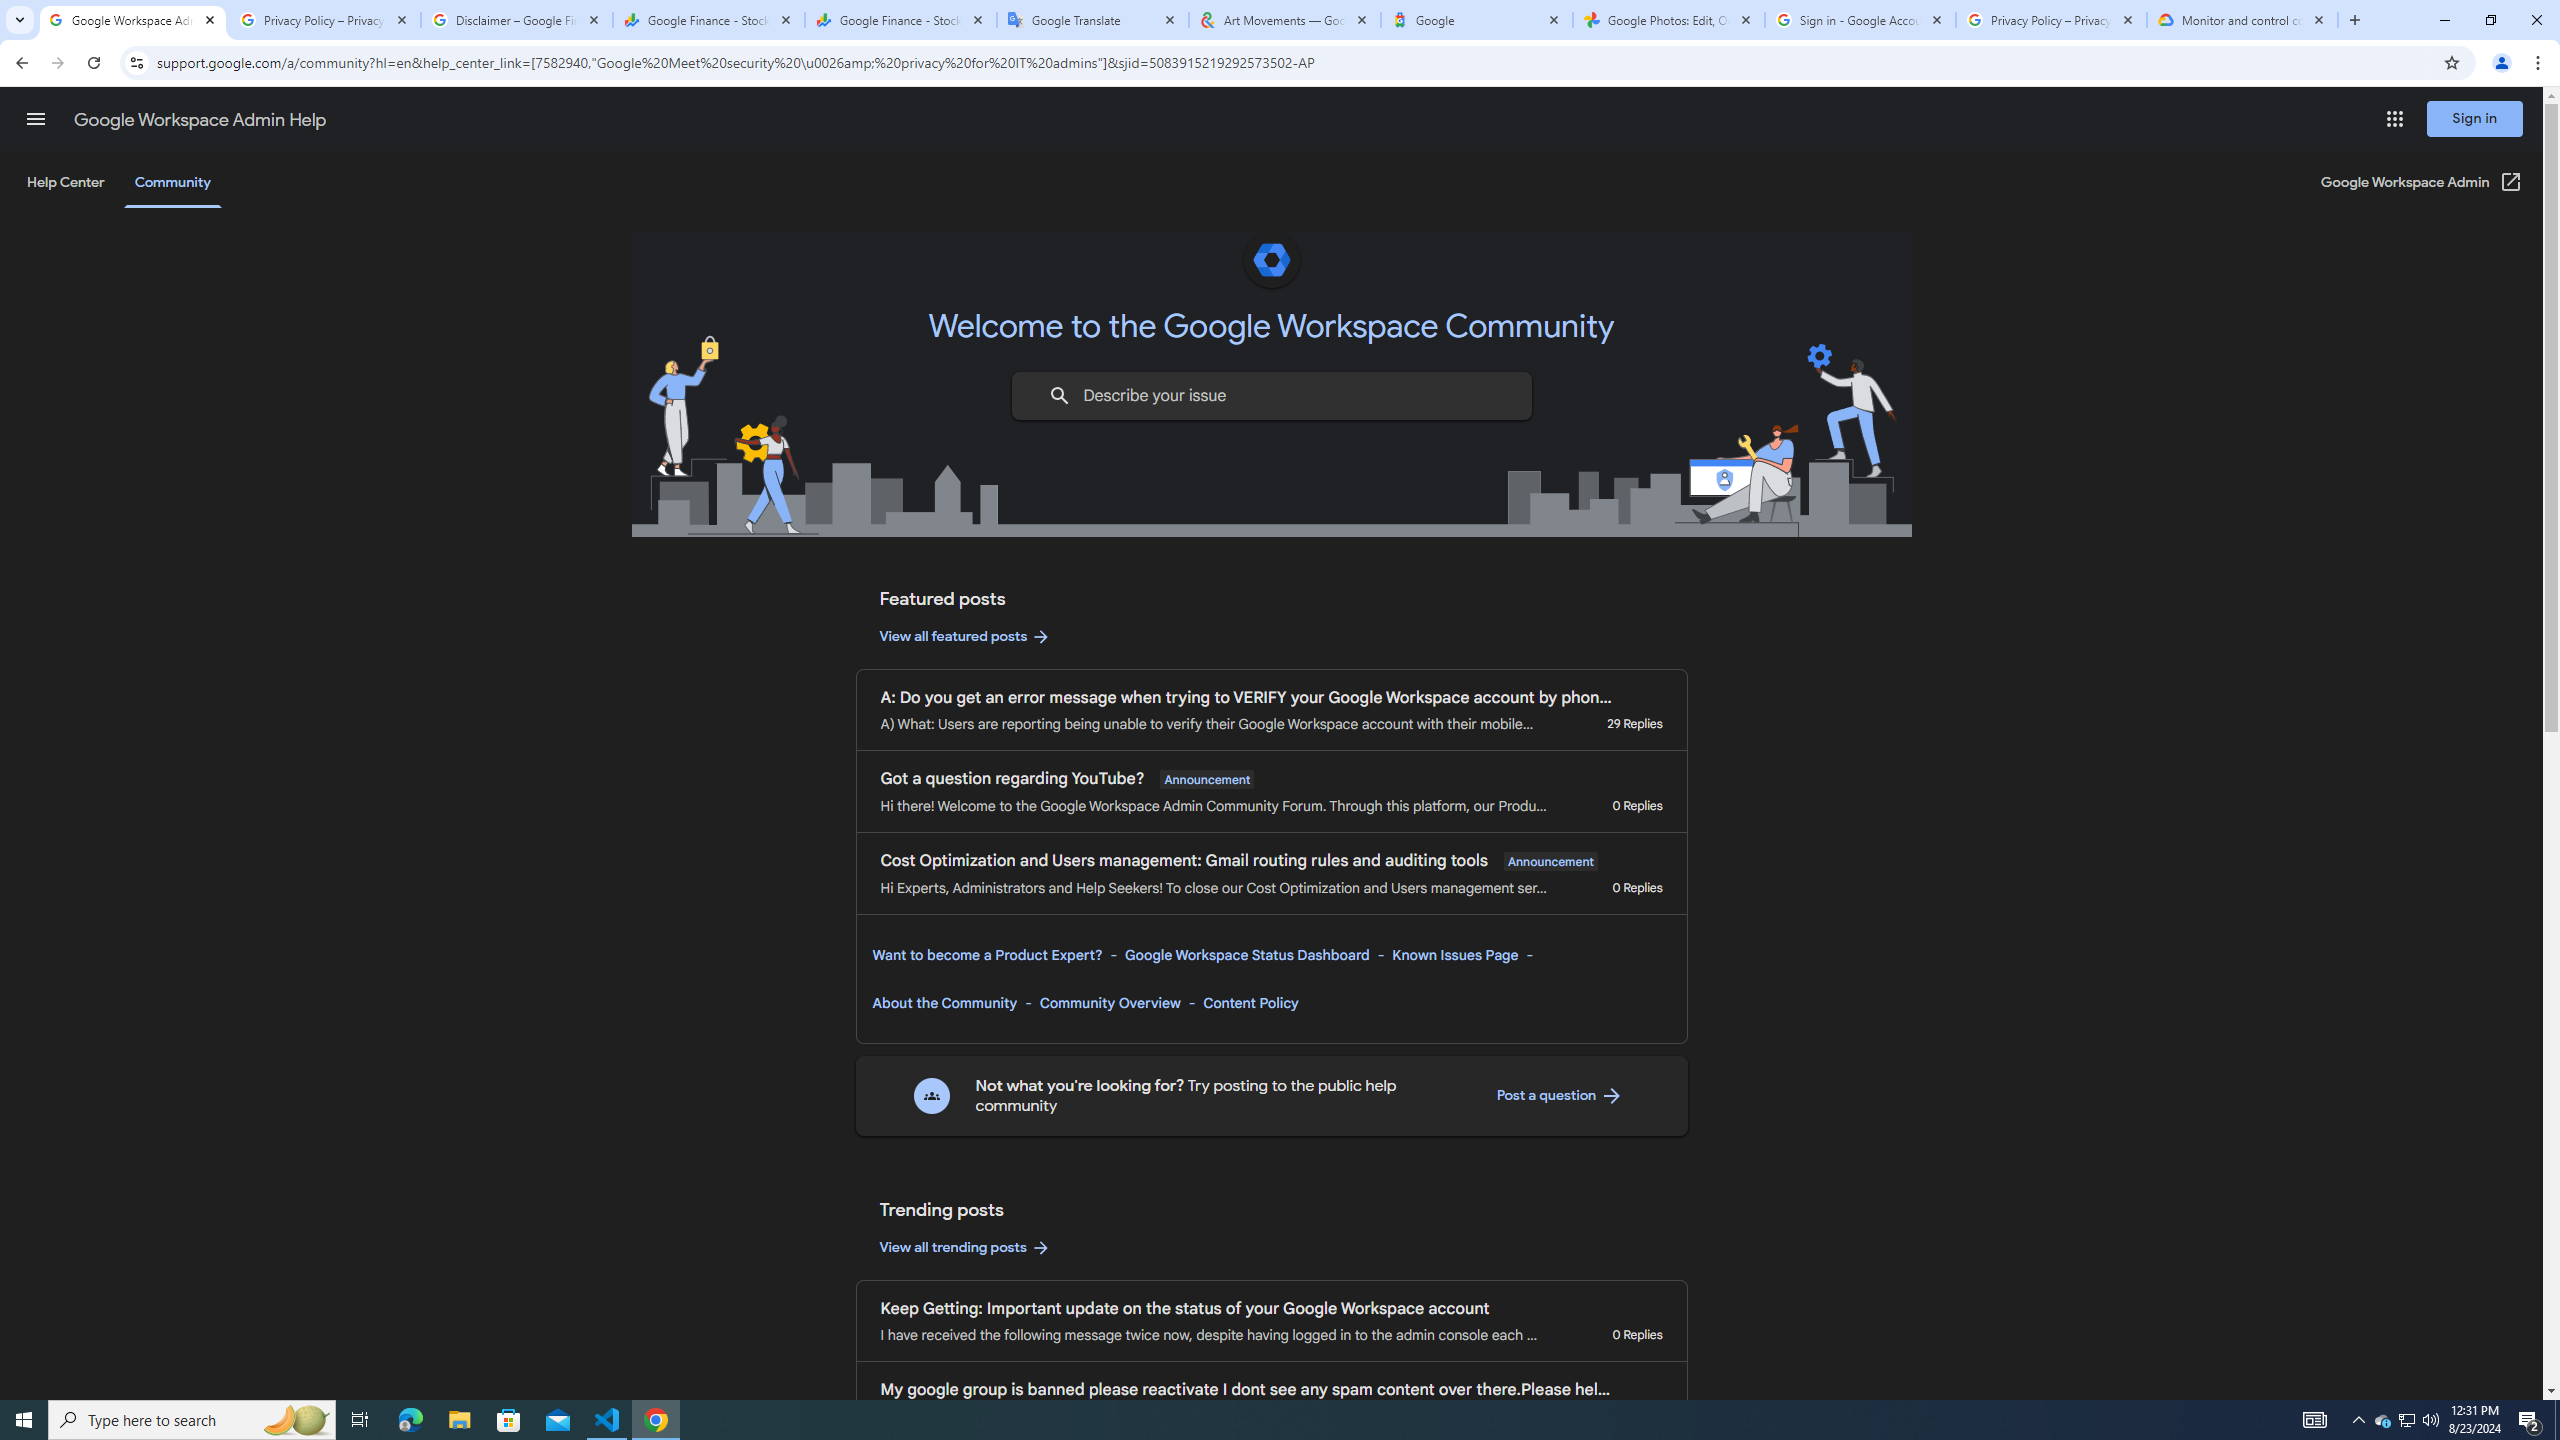  I want to click on View all featured posts, so click(965, 636).